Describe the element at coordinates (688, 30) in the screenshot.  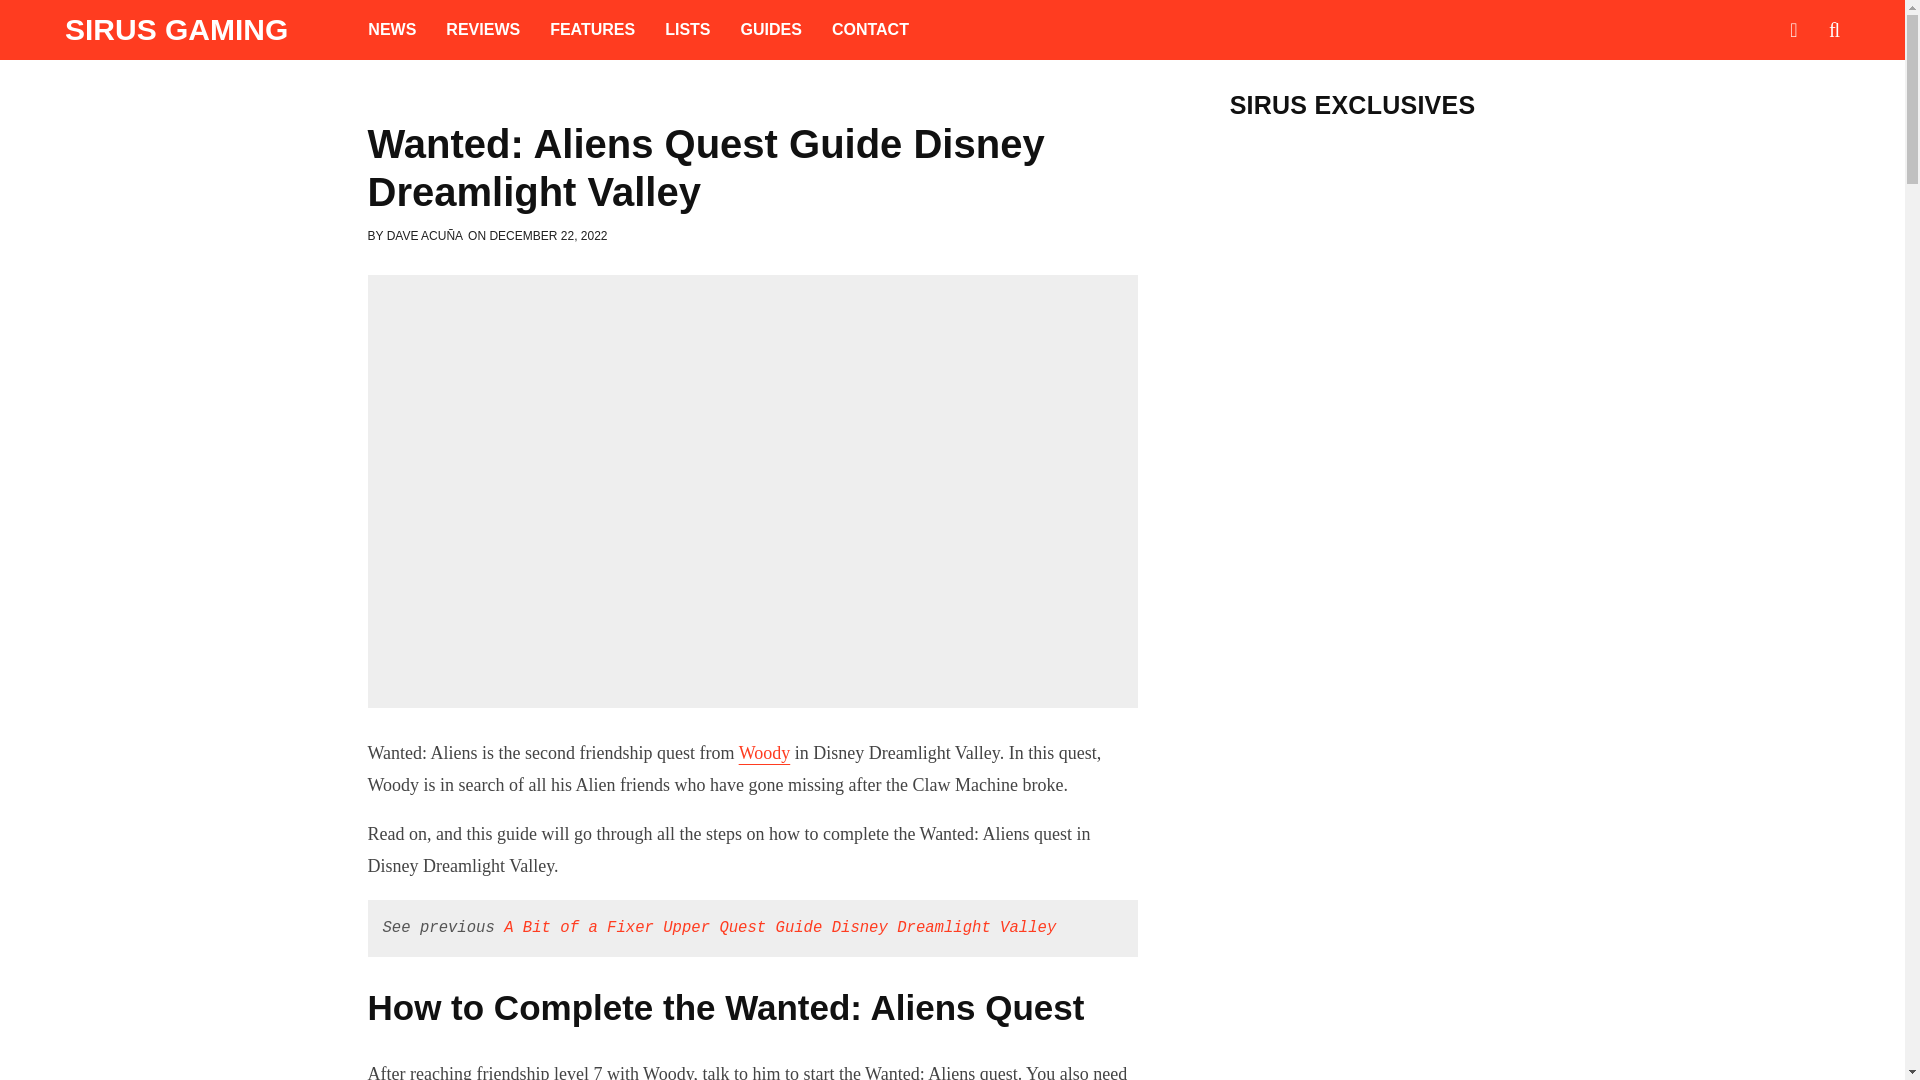
I see `LISTS` at that location.